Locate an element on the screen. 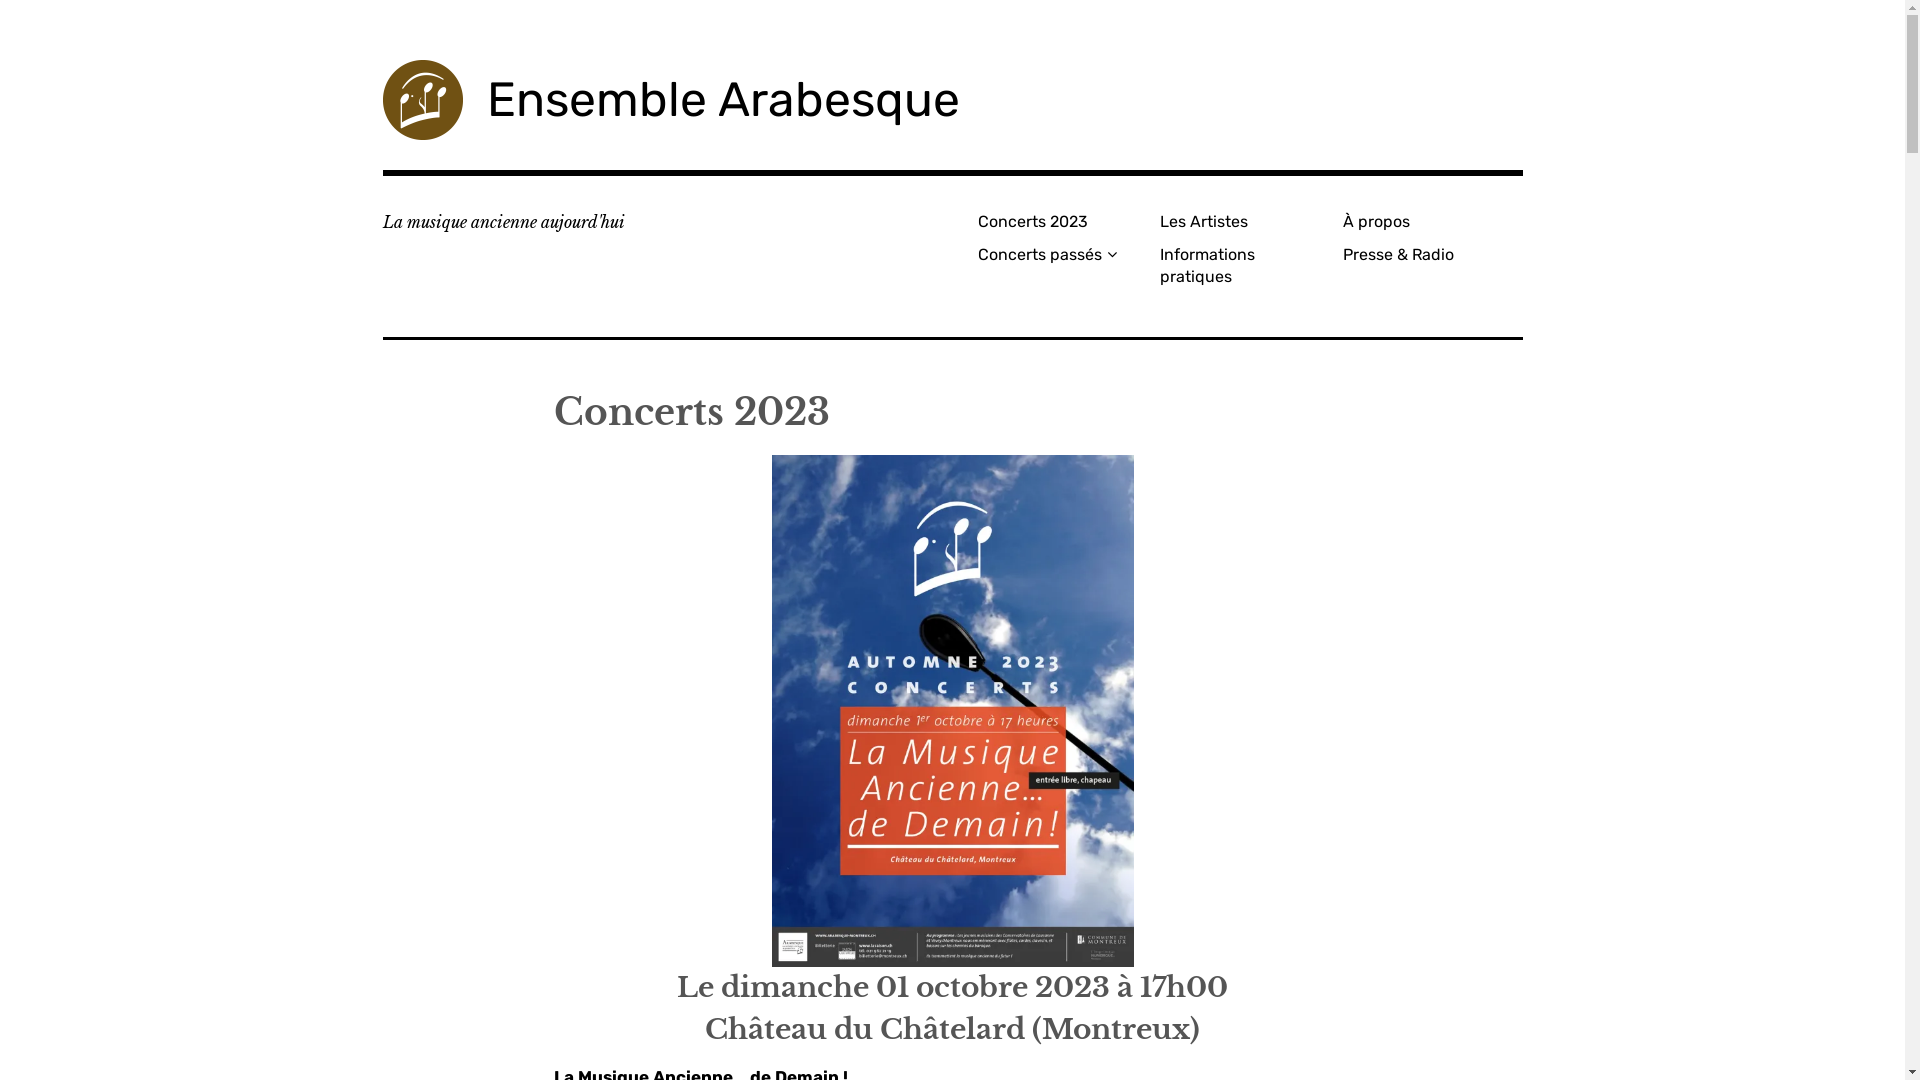  Les Artistes is located at coordinates (1243, 222).